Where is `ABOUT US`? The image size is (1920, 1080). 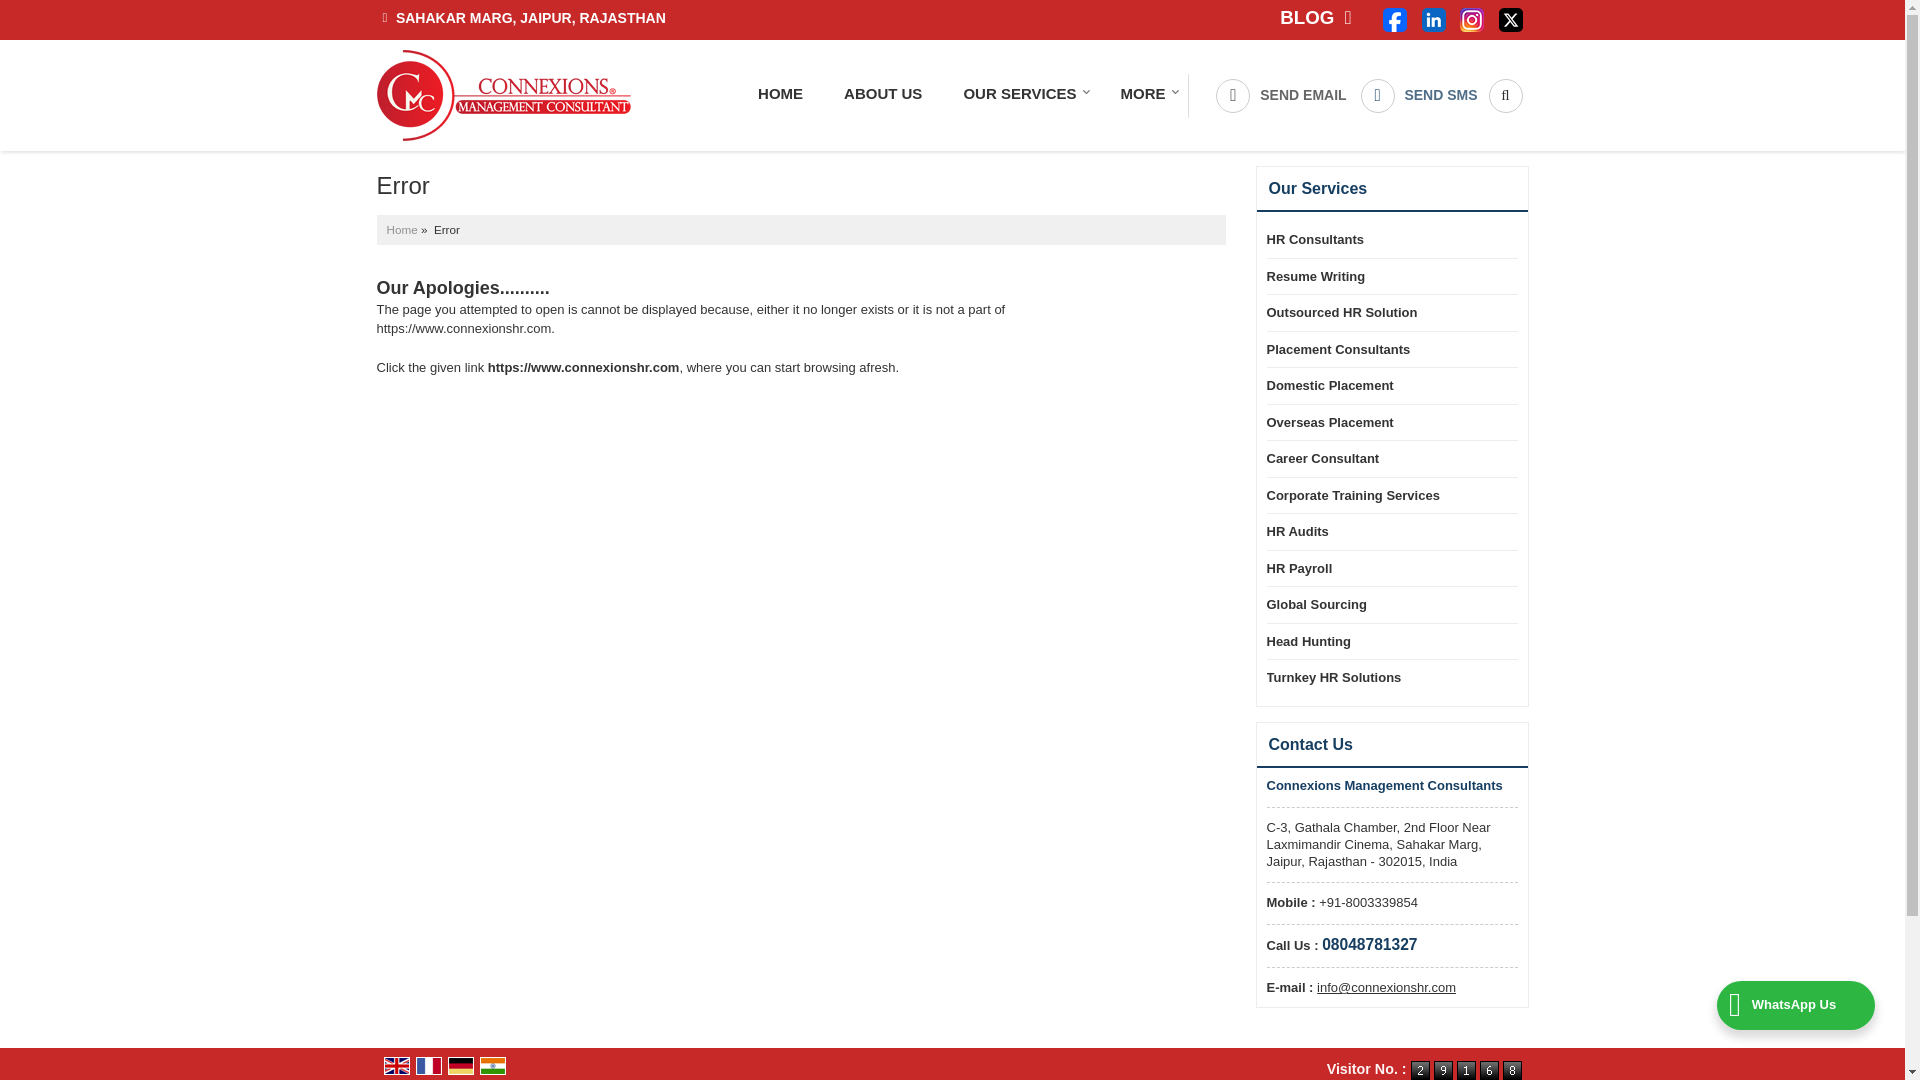 ABOUT US is located at coordinates (882, 94).